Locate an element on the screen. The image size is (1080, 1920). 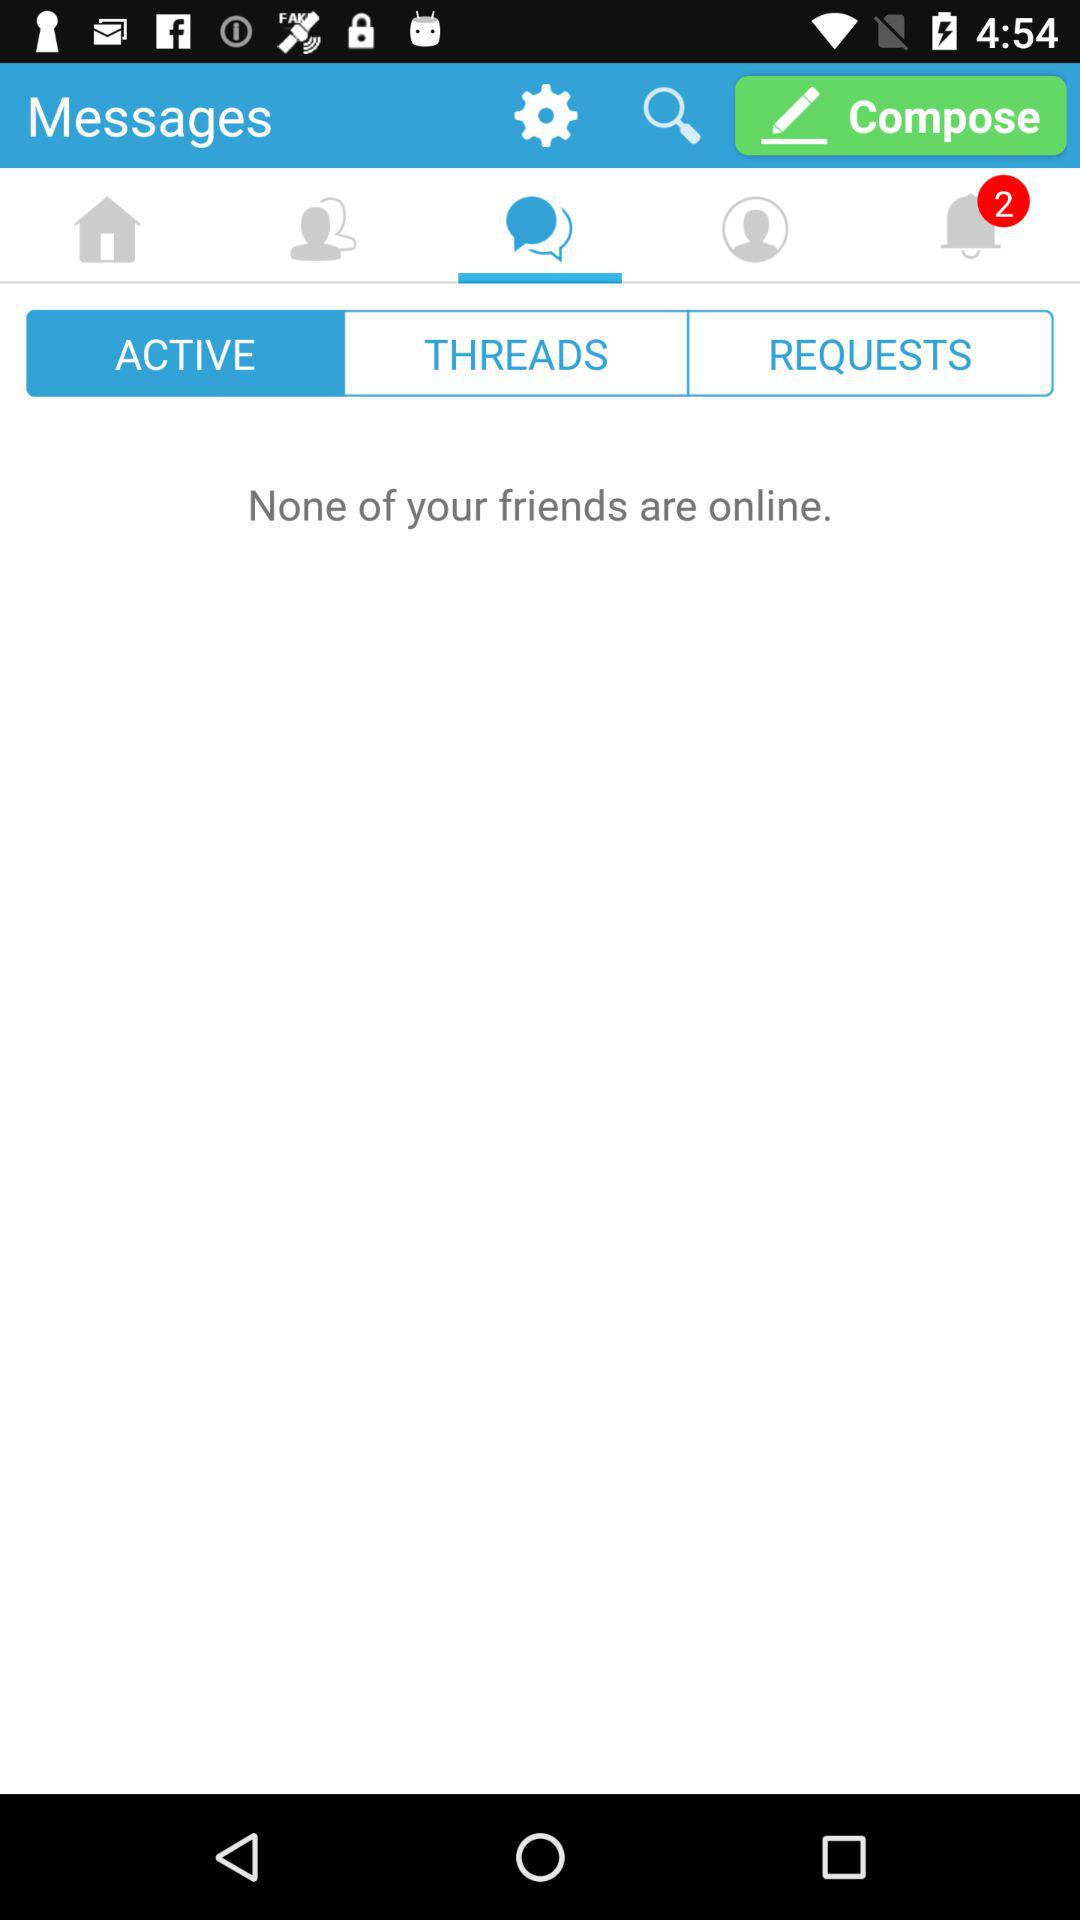
choose item to the left of threads icon is located at coordinates (186, 352).